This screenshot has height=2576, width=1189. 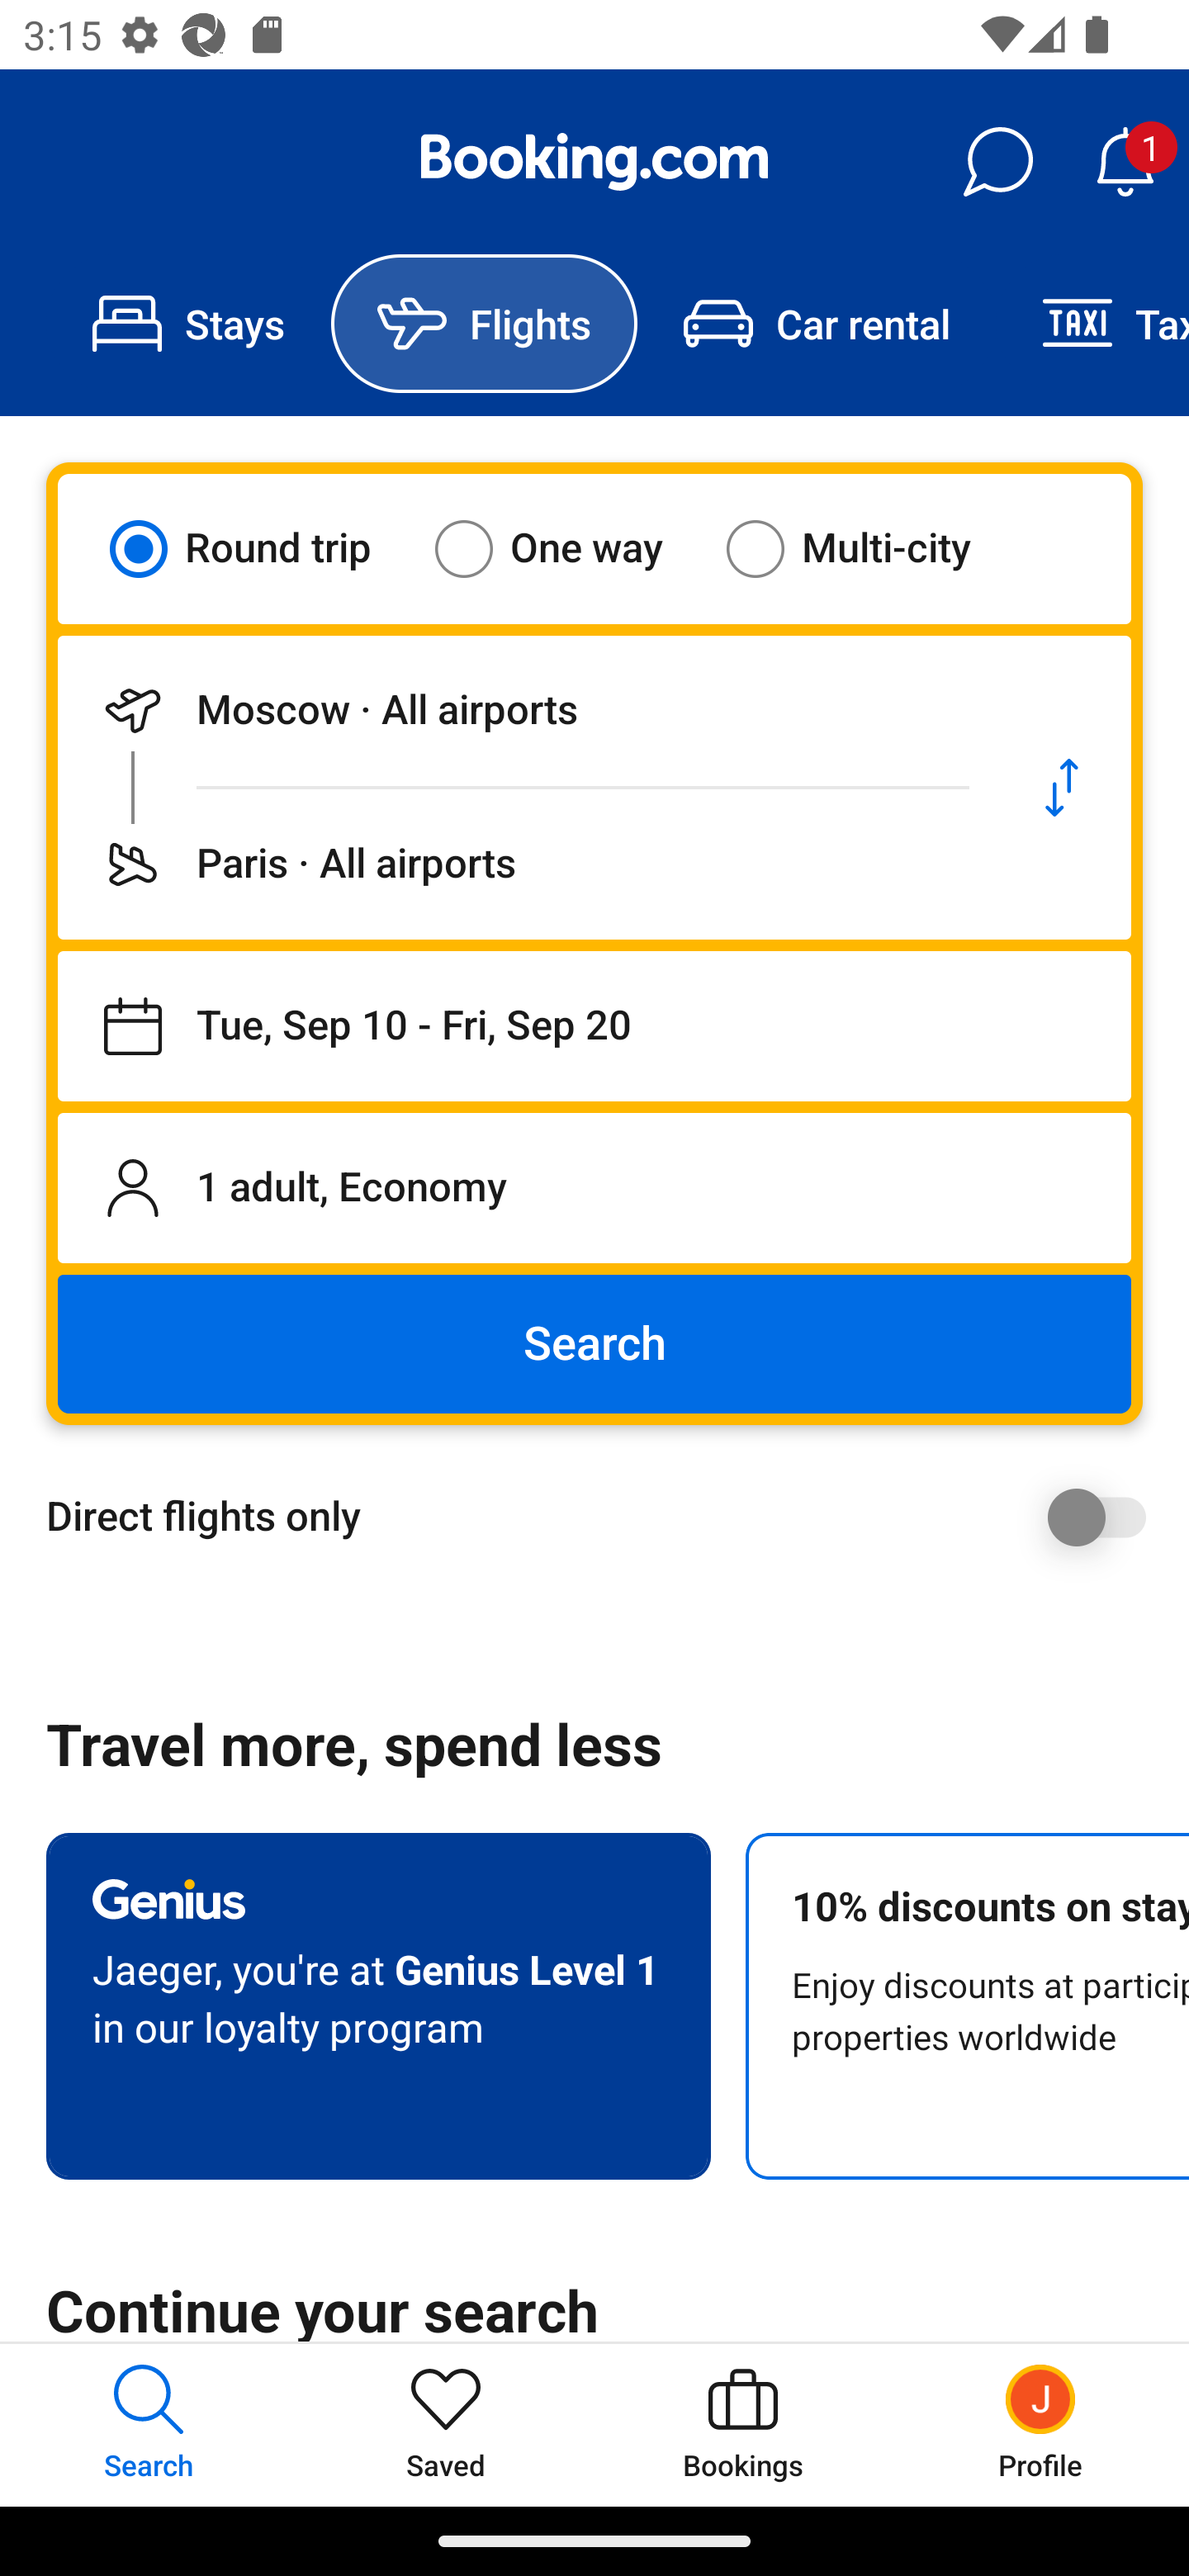 I want to click on Notifications, so click(x=1125, y=162).